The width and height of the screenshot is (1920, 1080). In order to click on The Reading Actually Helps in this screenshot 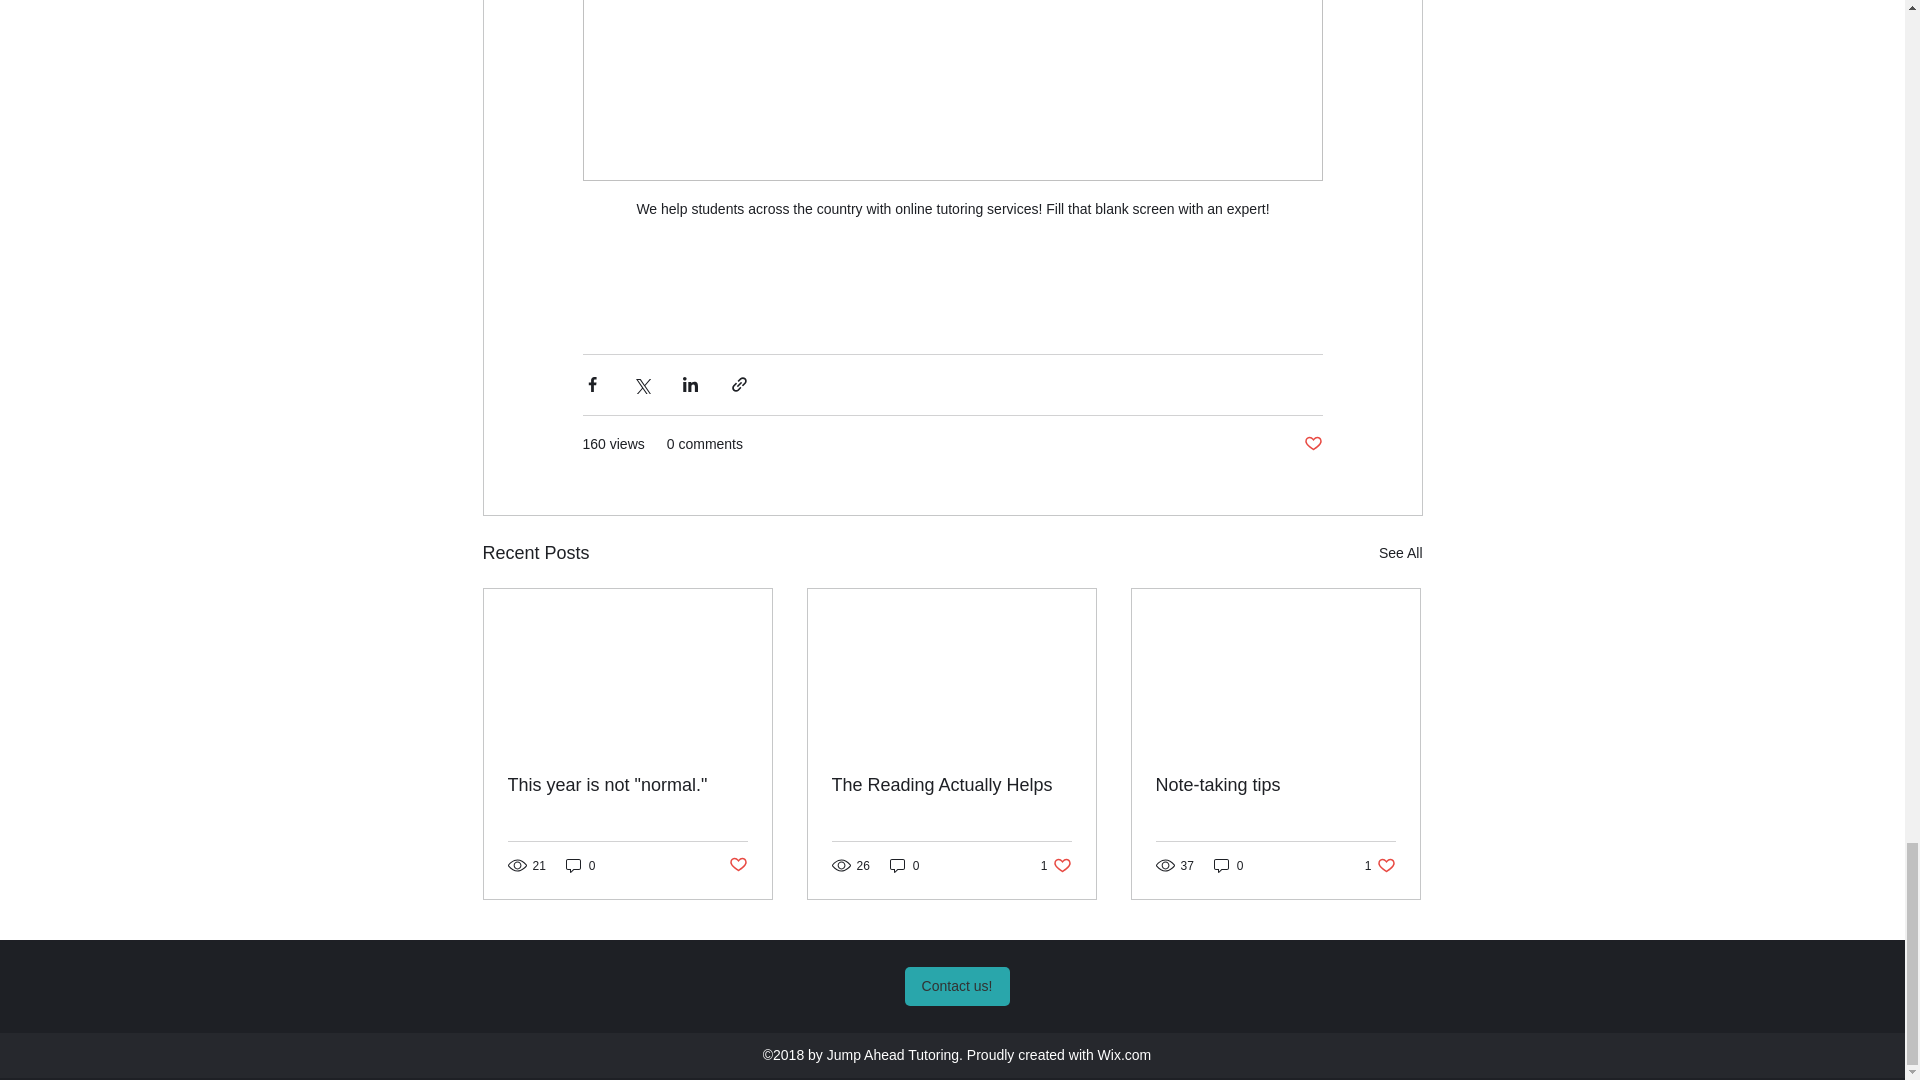, I will do `click(951, 785)`.